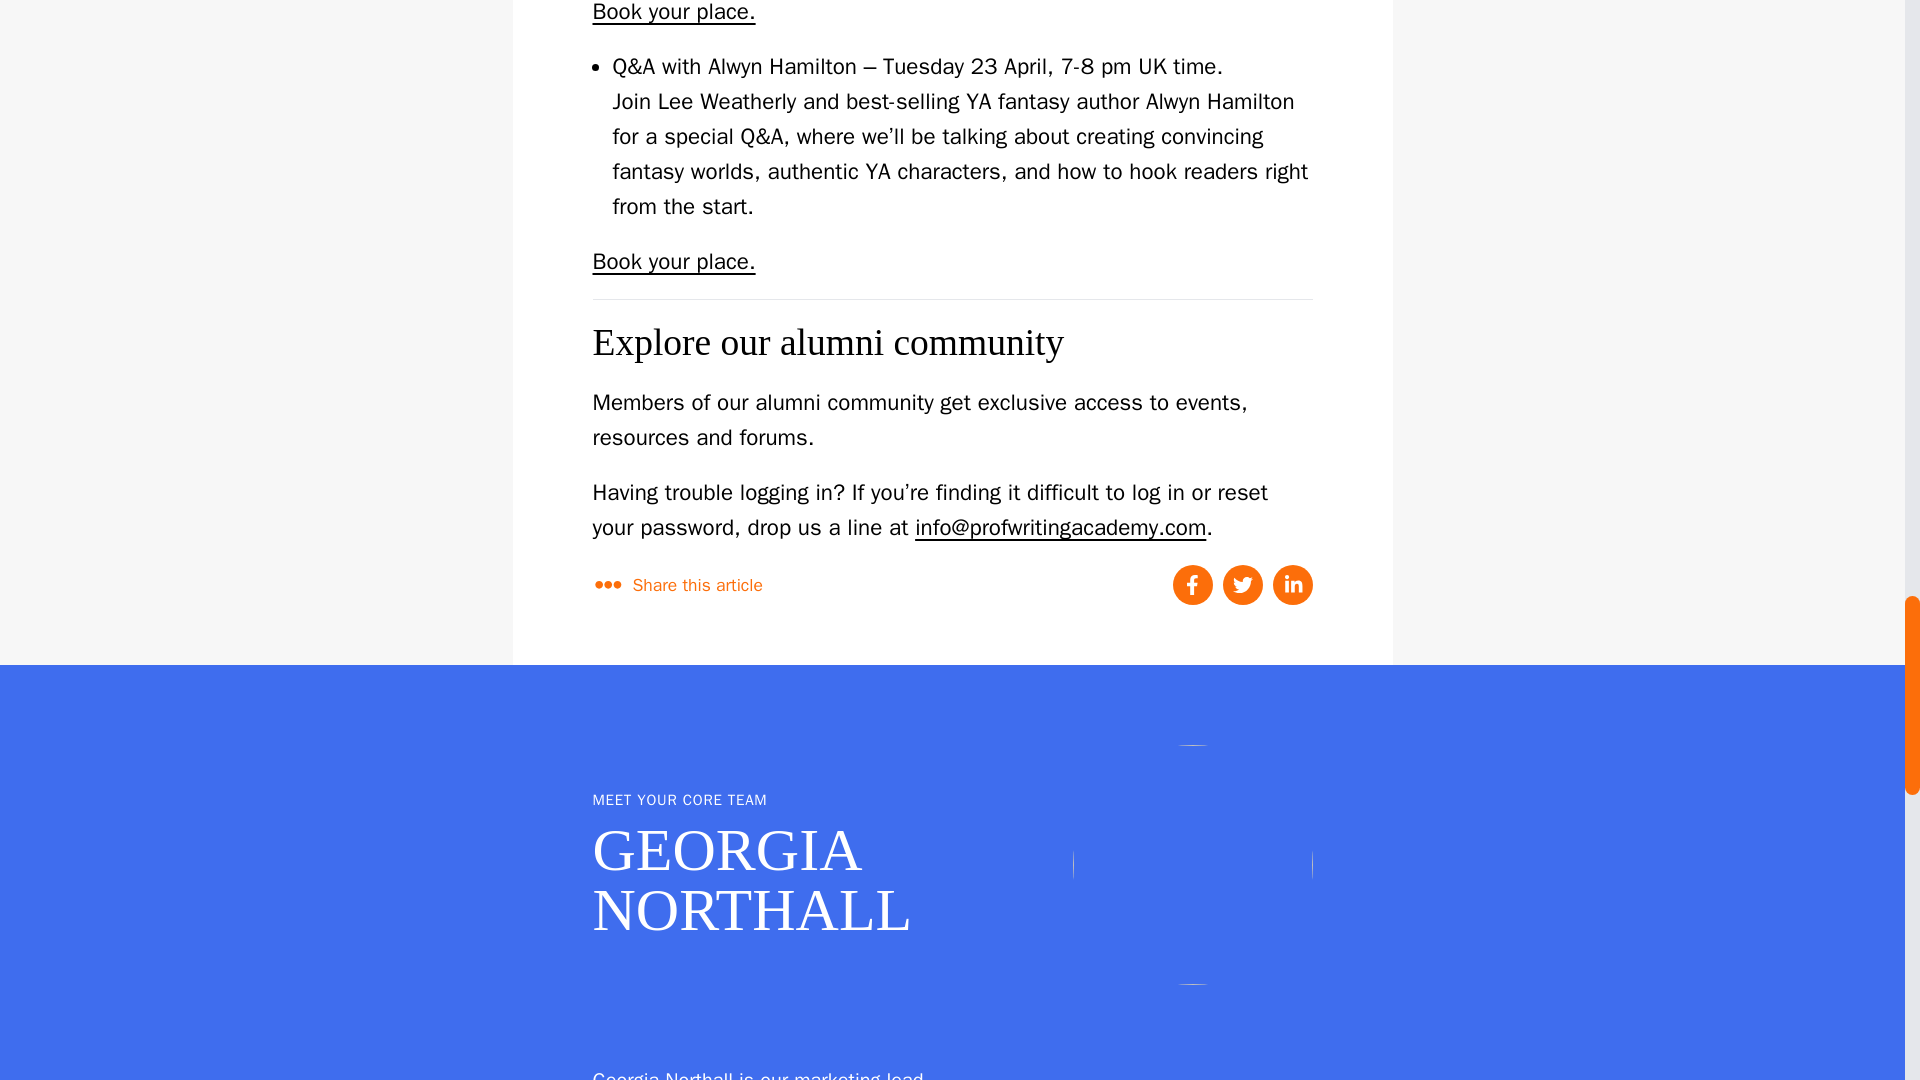 The height and width of the screenshot is (1080, 1920). What do you see at coordinates (1191, 864) in the screenshot?
I see `Georgia Northall` at bounding box center [1191, 864].